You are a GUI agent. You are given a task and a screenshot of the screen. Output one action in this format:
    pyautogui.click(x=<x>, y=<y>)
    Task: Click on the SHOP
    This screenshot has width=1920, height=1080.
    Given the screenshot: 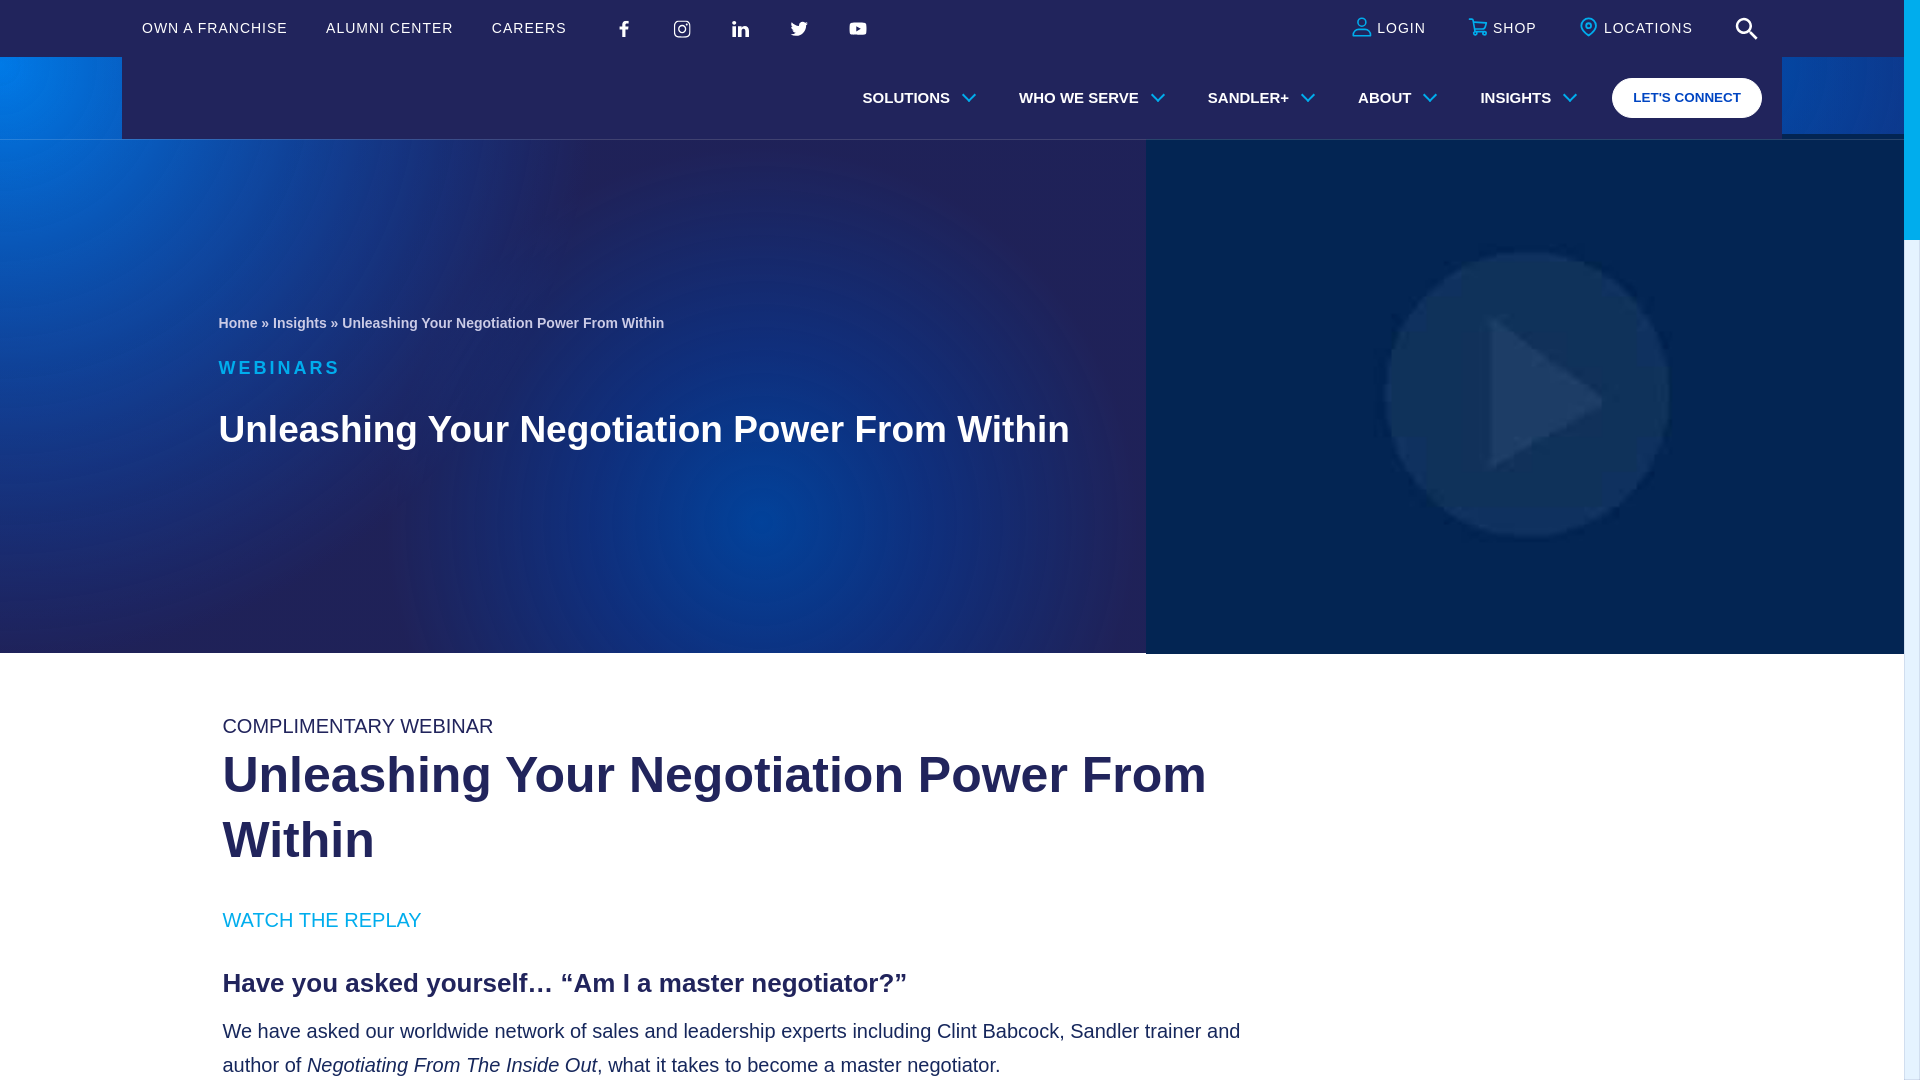 What is the action you would take?
    pyautogui.click(x=1502, y=29)
    